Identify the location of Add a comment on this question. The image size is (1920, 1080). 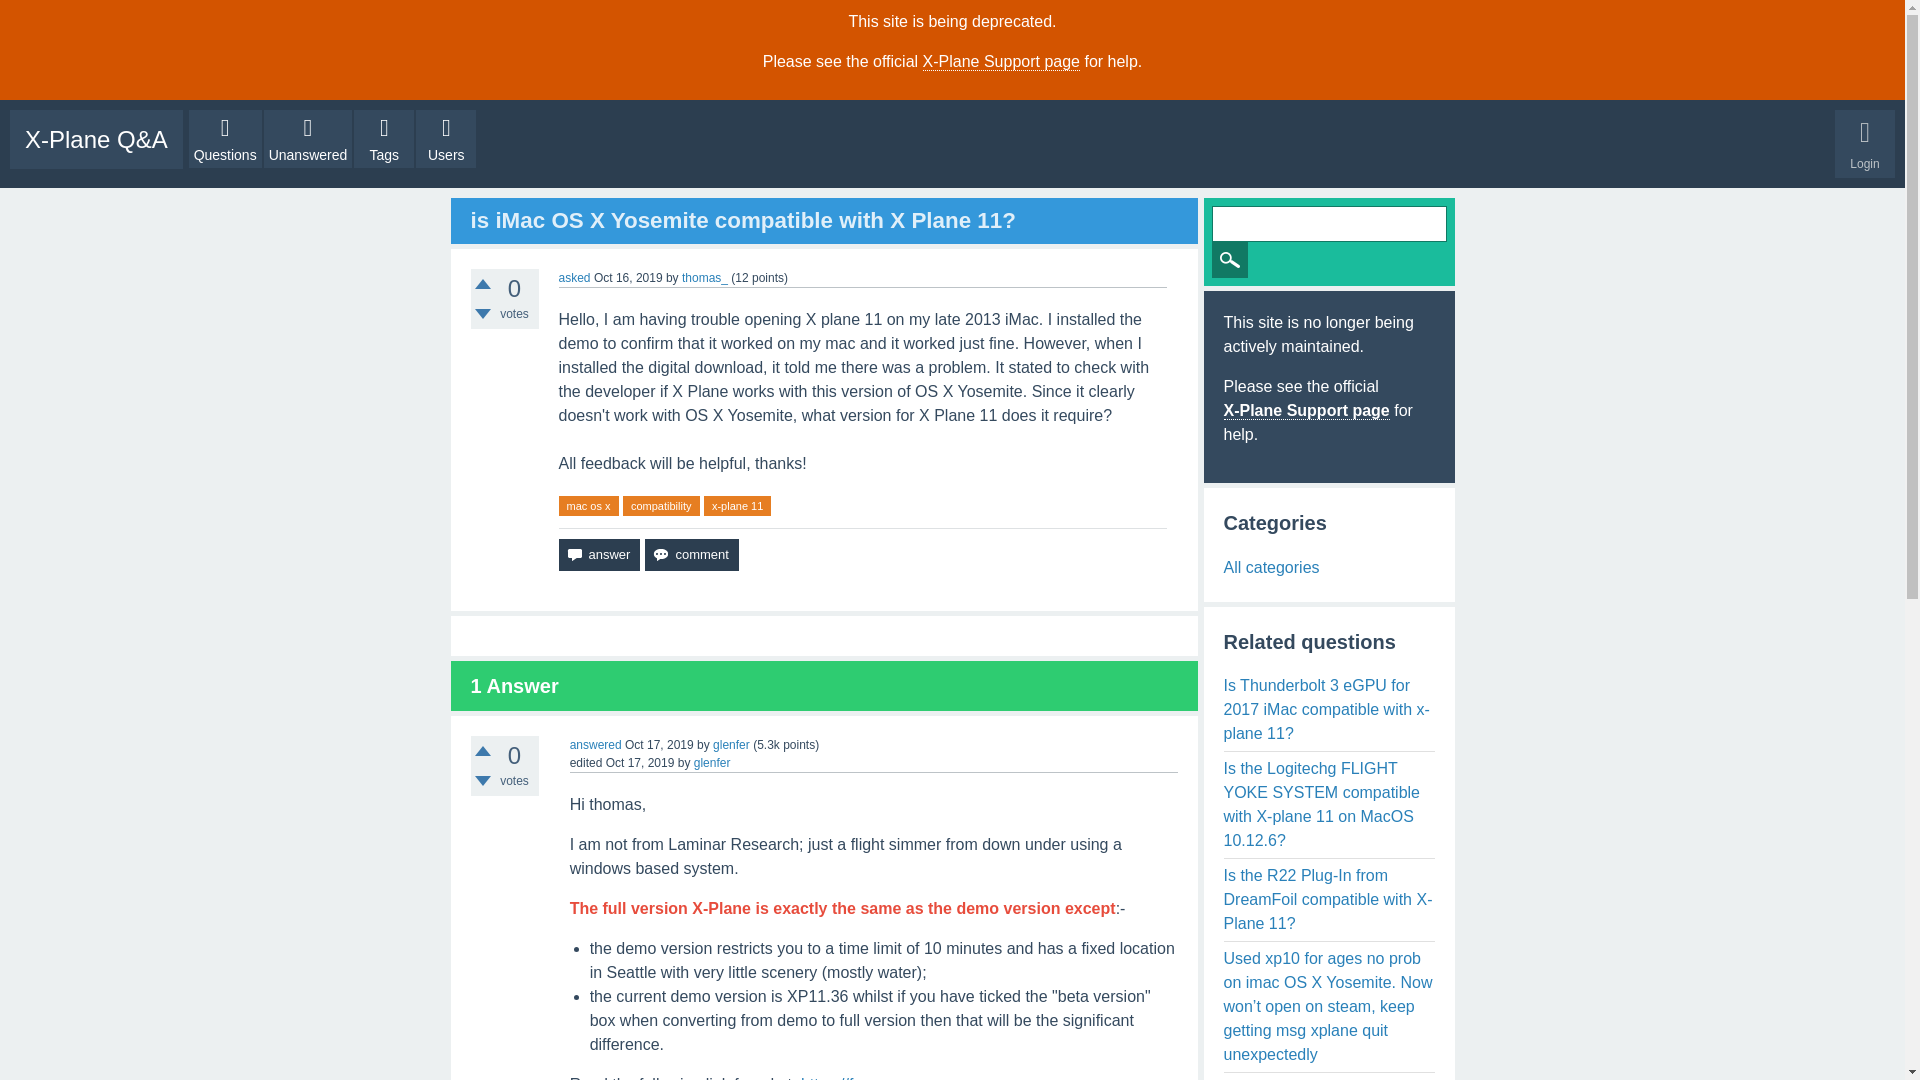
(691, 554).